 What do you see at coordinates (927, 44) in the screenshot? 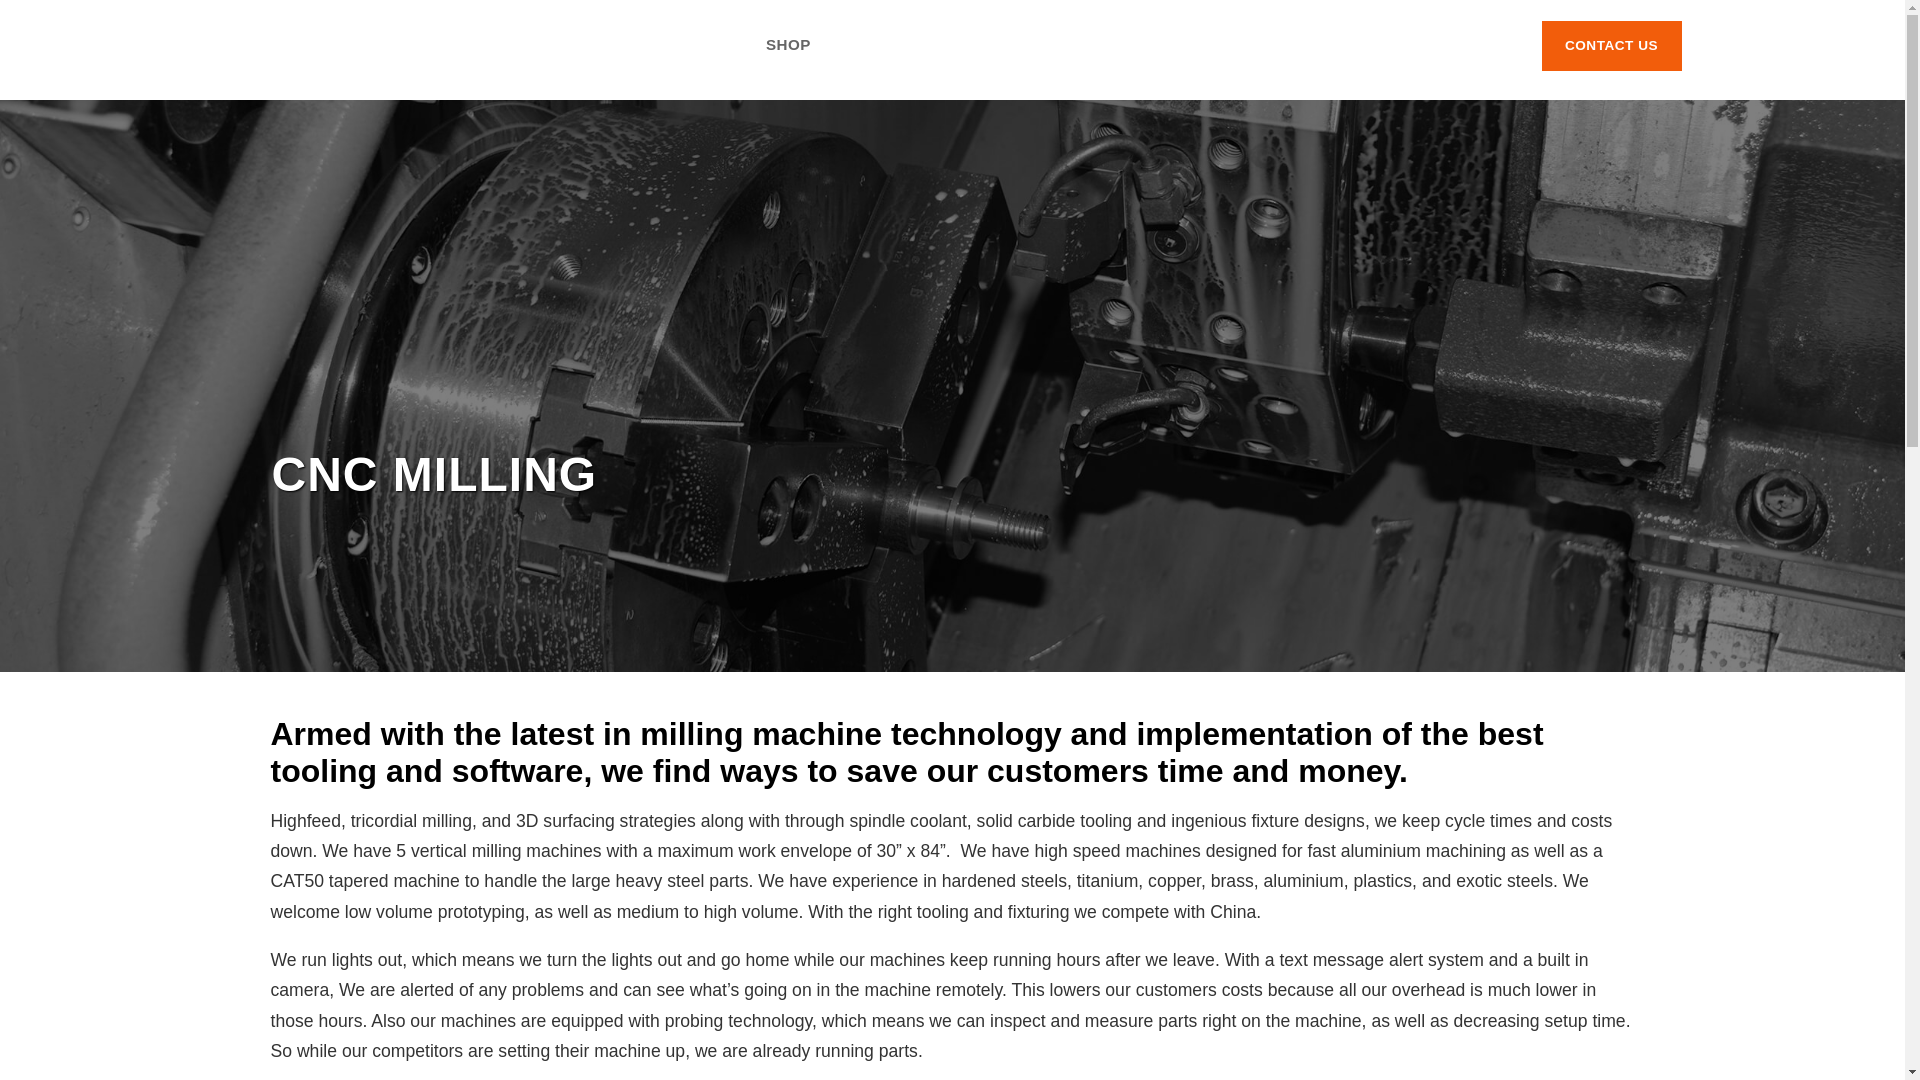
I see `PARTS GALLERY` at bounding box center [927, 44].